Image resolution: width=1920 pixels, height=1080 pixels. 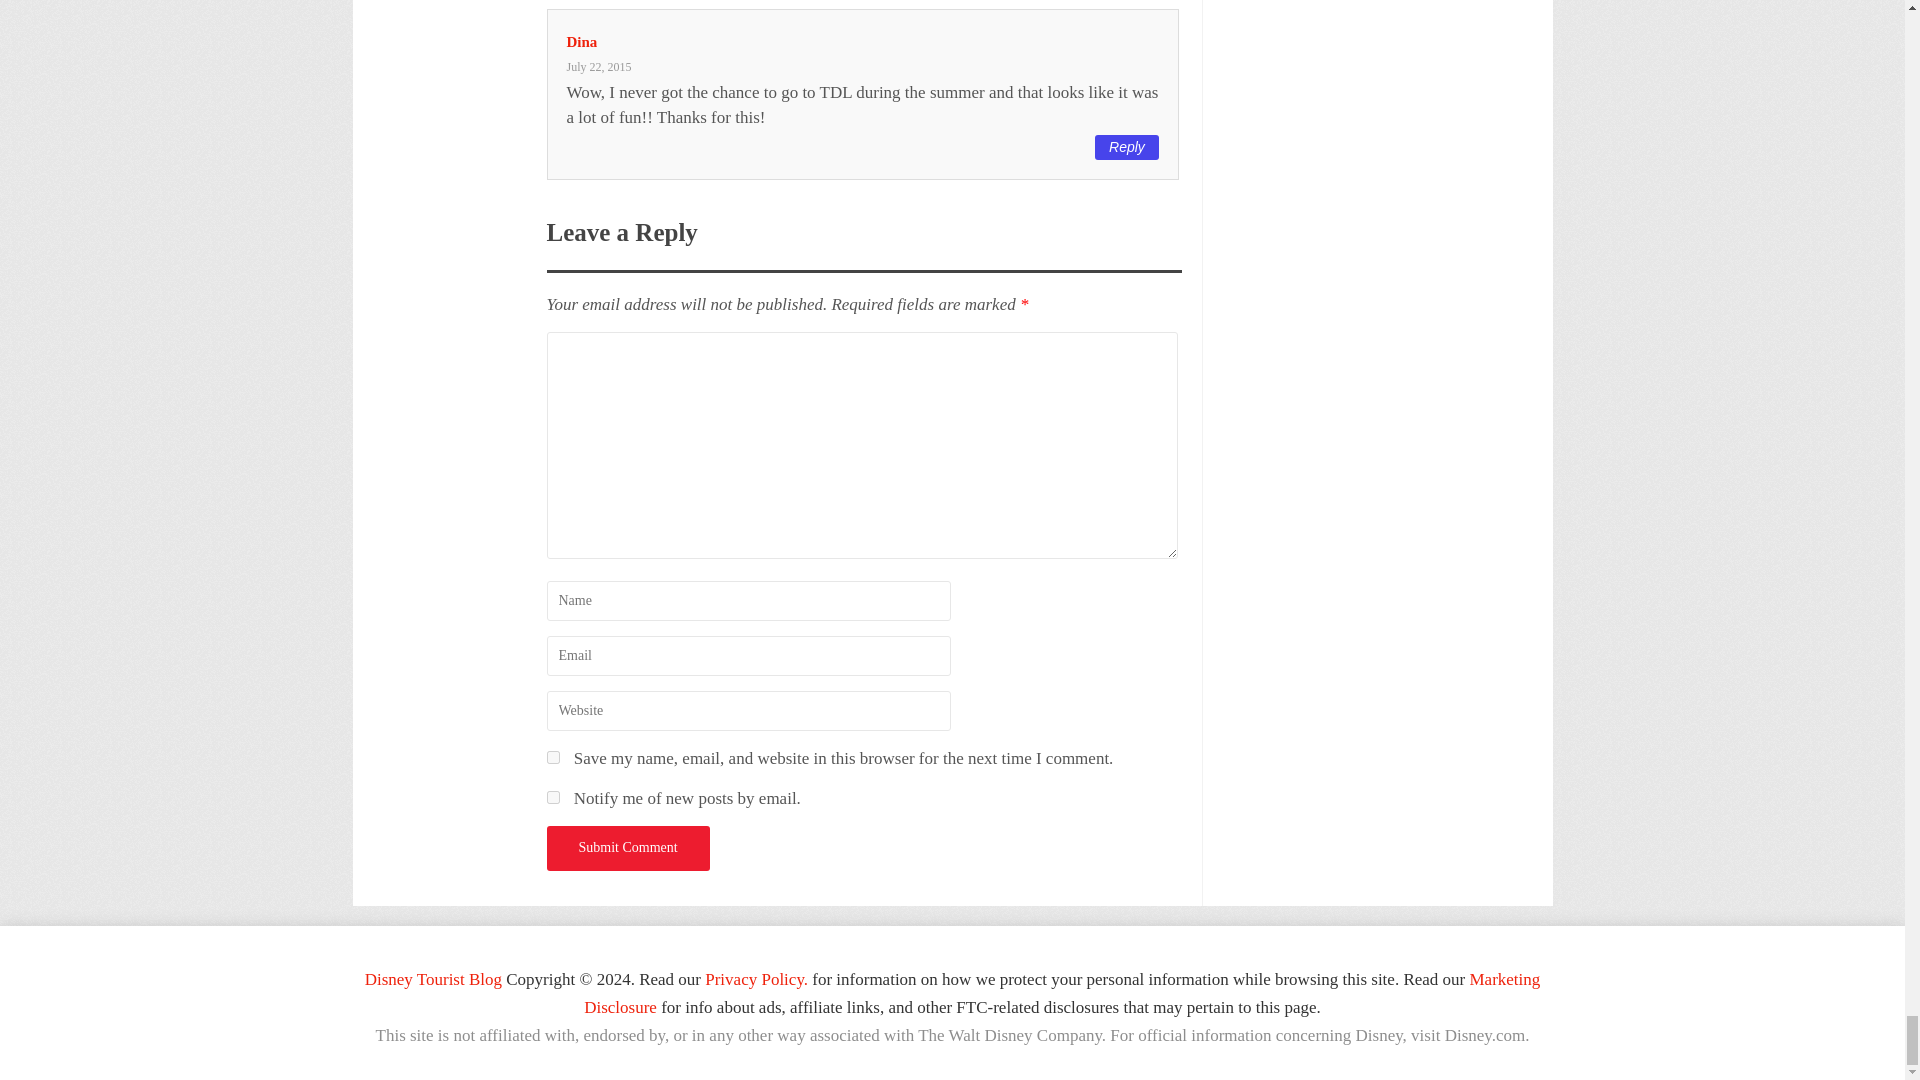 What do you see at coordinates (552, 756) in the screenshot?
I see `yes` at bounding box center [552, 756].